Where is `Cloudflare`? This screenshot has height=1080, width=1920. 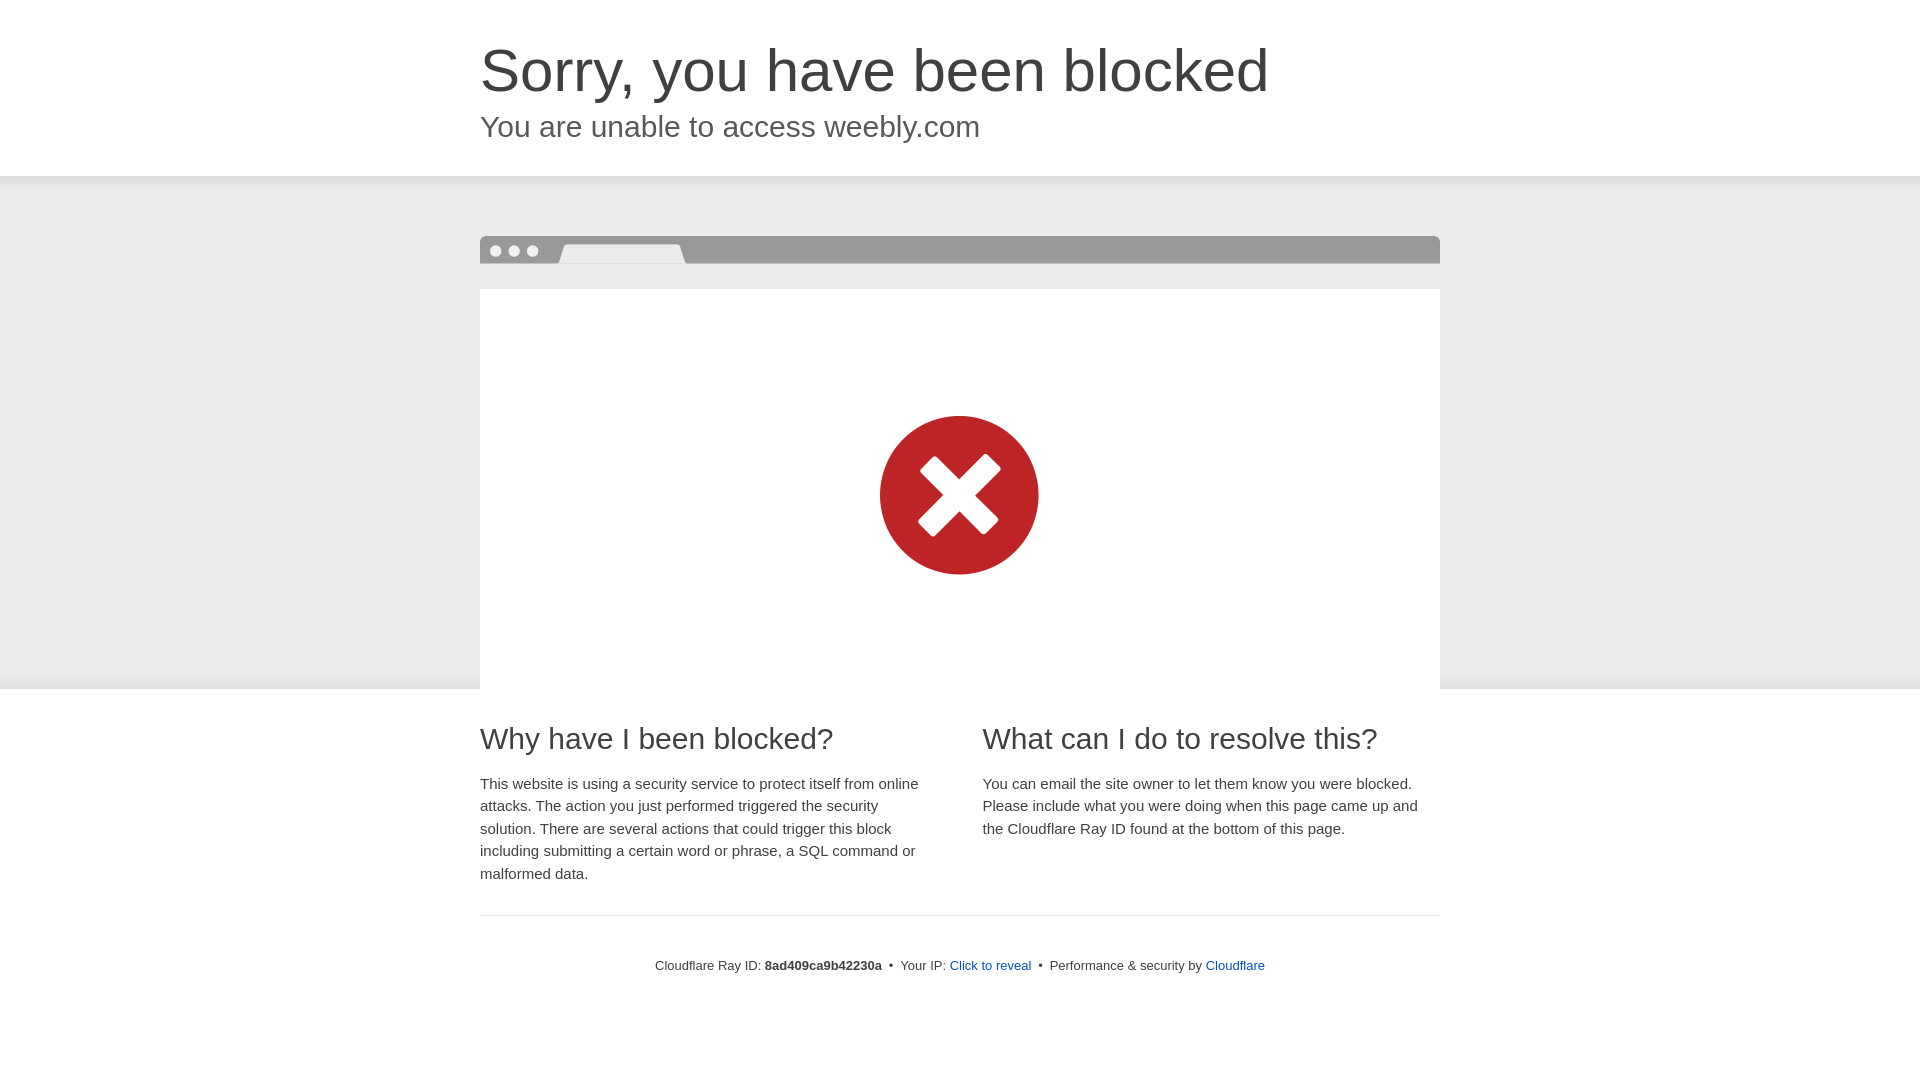
Cloudflare is located at coordinates (1235, 965).